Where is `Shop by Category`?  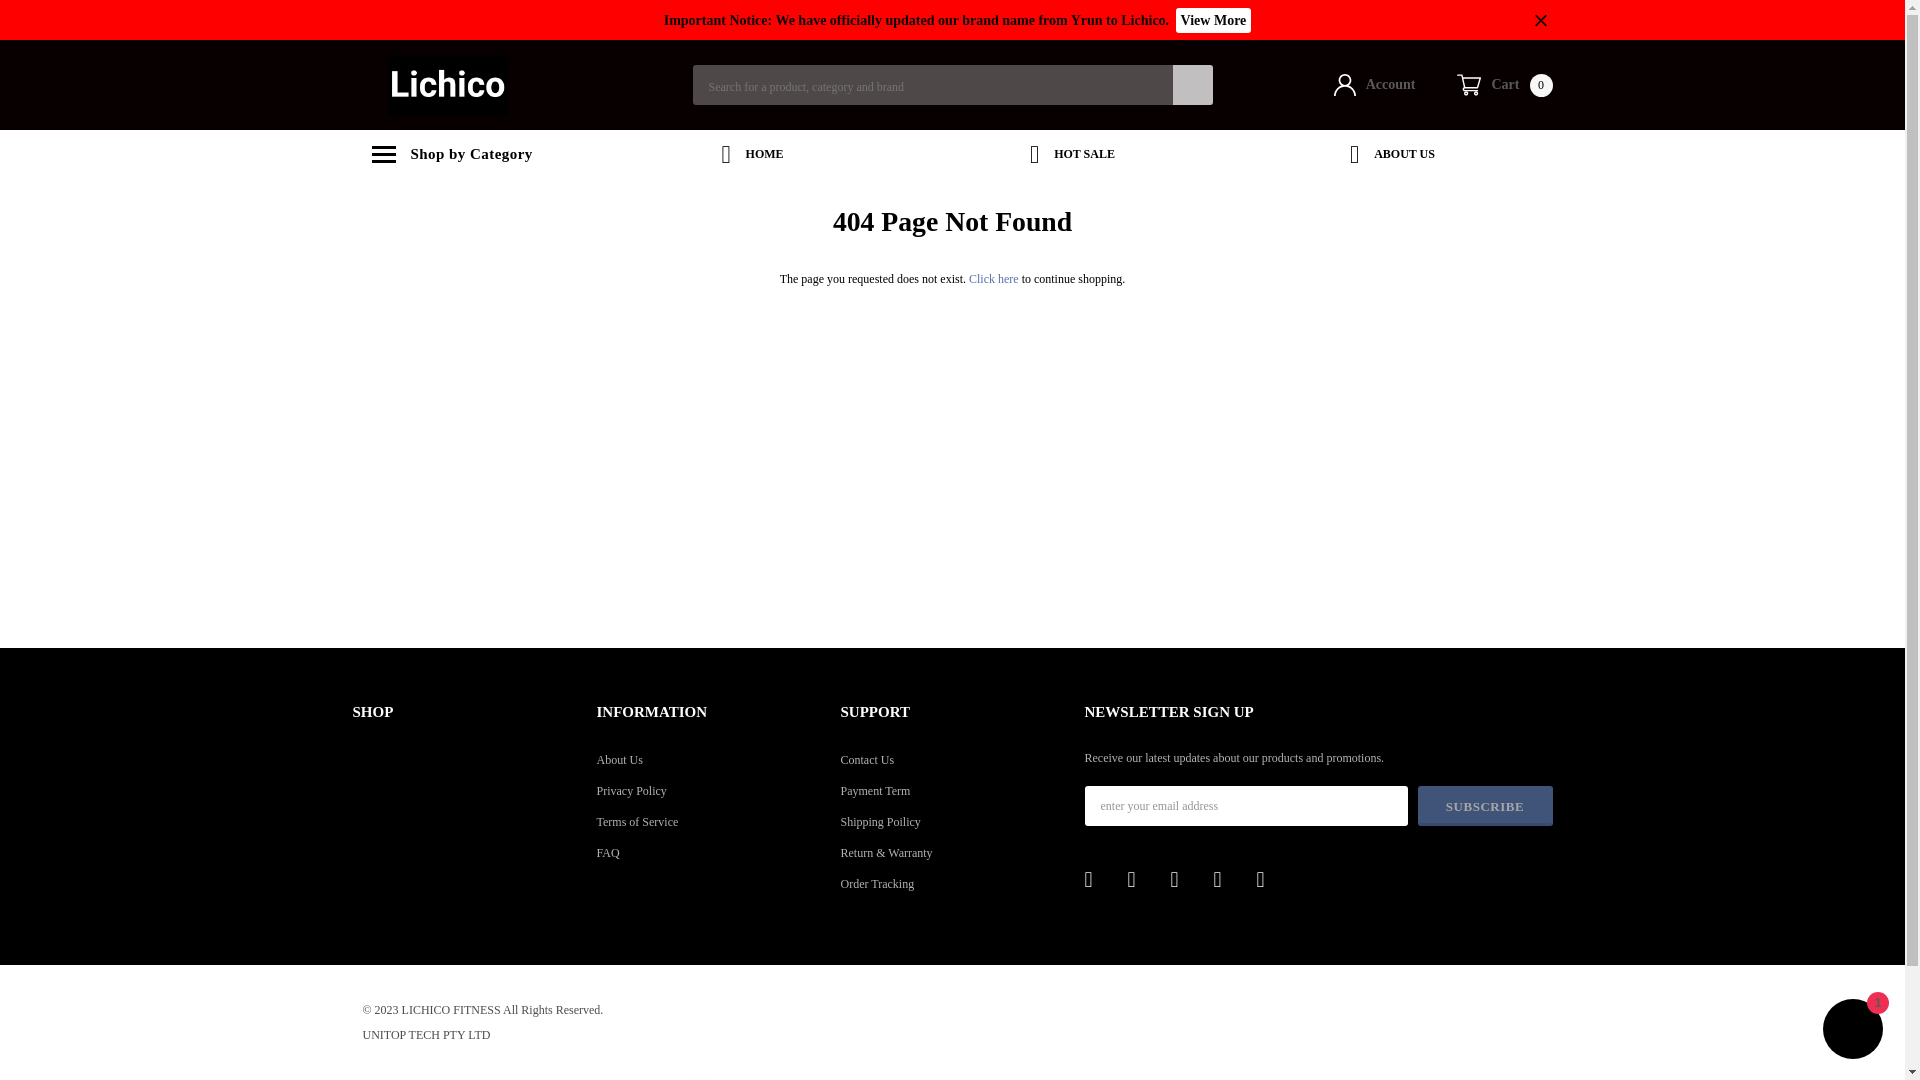 Shop by Category is located at coordinates (1213, 20).